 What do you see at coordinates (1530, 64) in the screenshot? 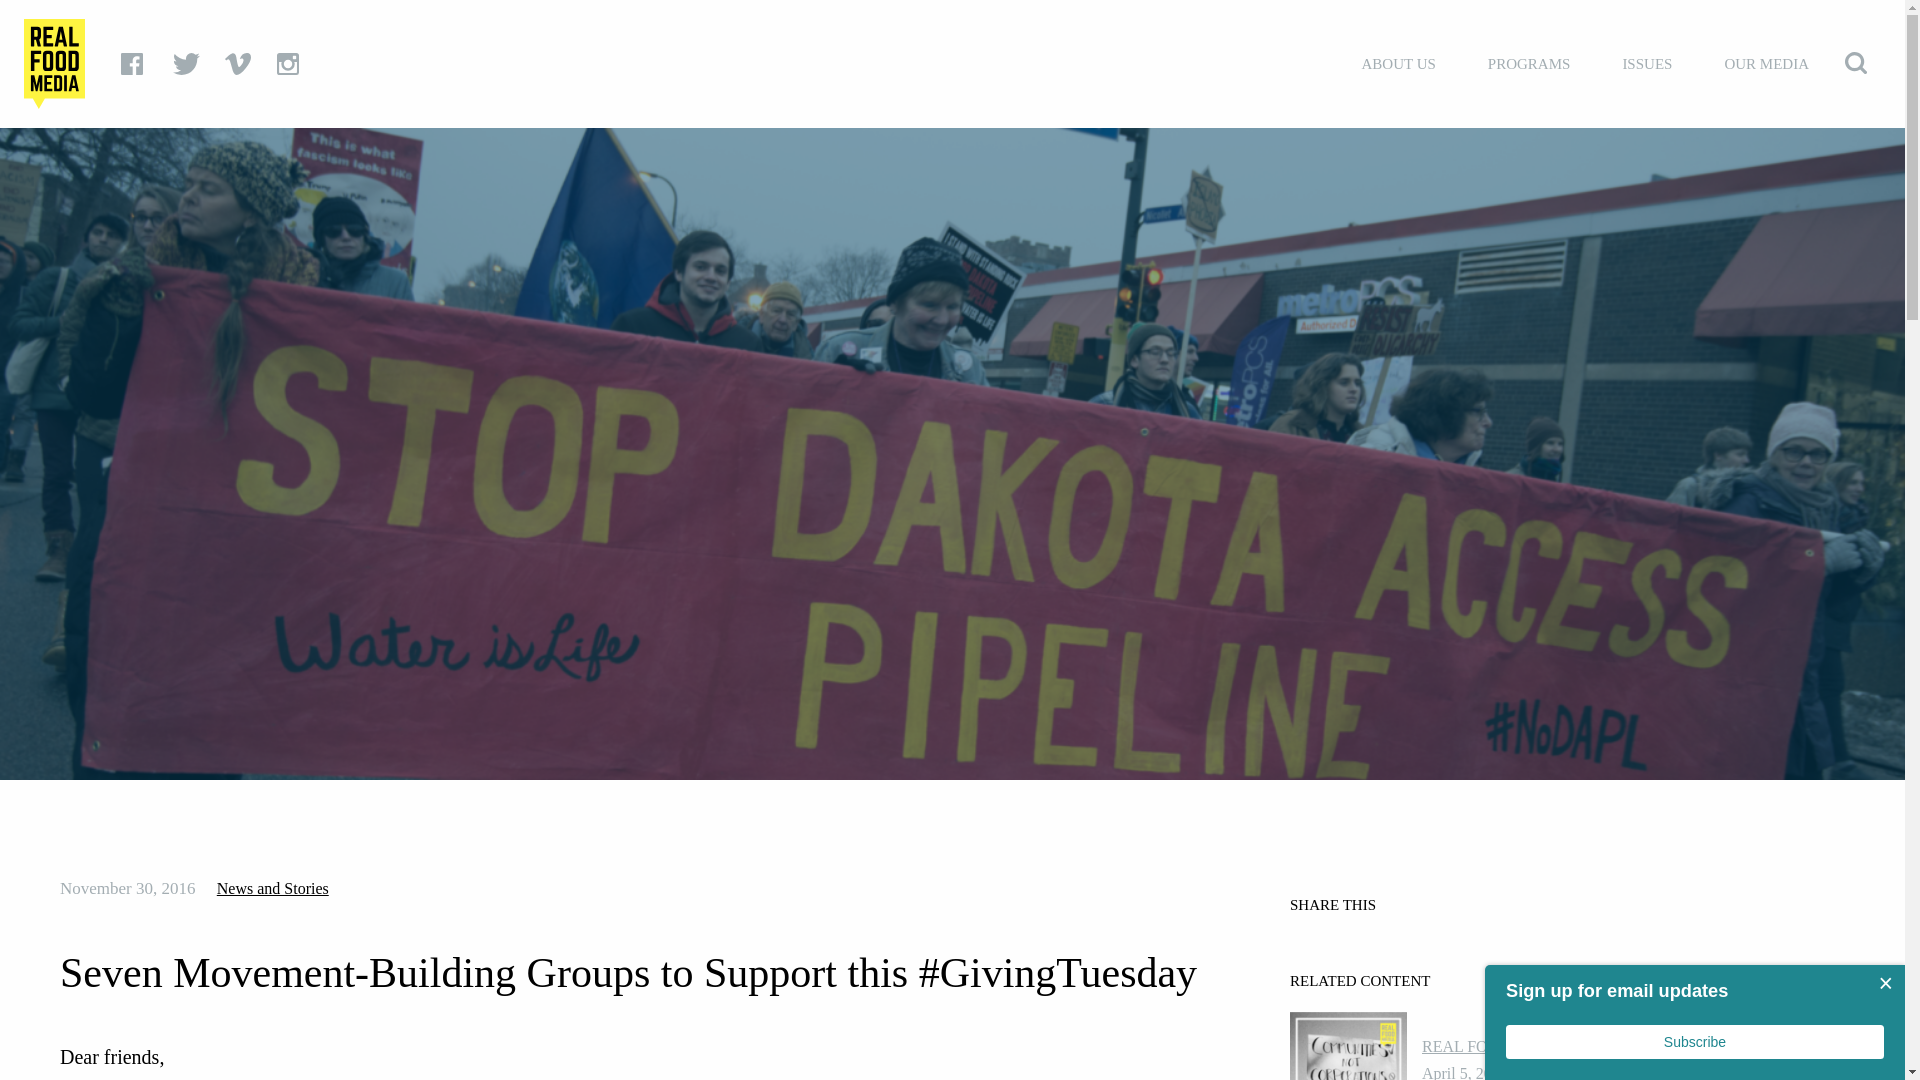
I see `PROGRAMS` at bounding box center [1530, 64].